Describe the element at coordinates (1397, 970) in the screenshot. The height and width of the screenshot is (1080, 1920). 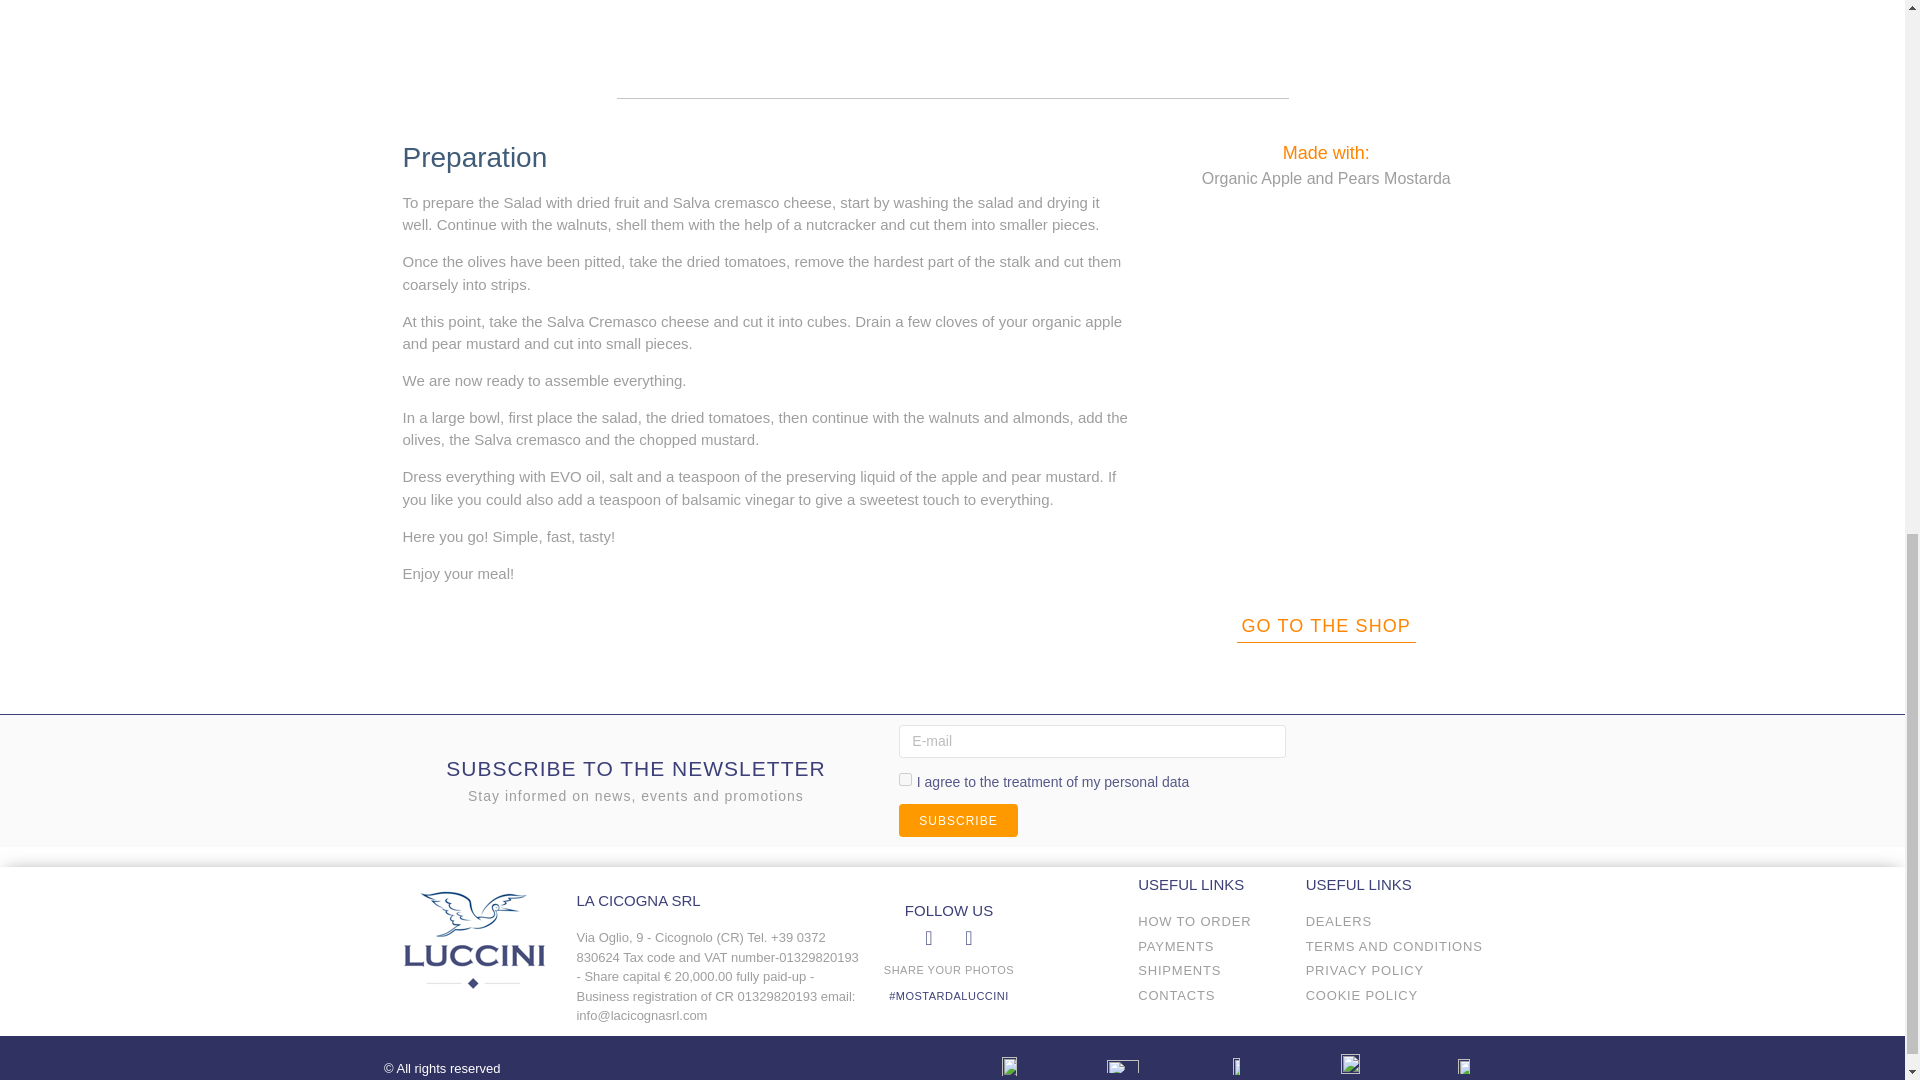
I see `PRIVACY POLICY` at that location.